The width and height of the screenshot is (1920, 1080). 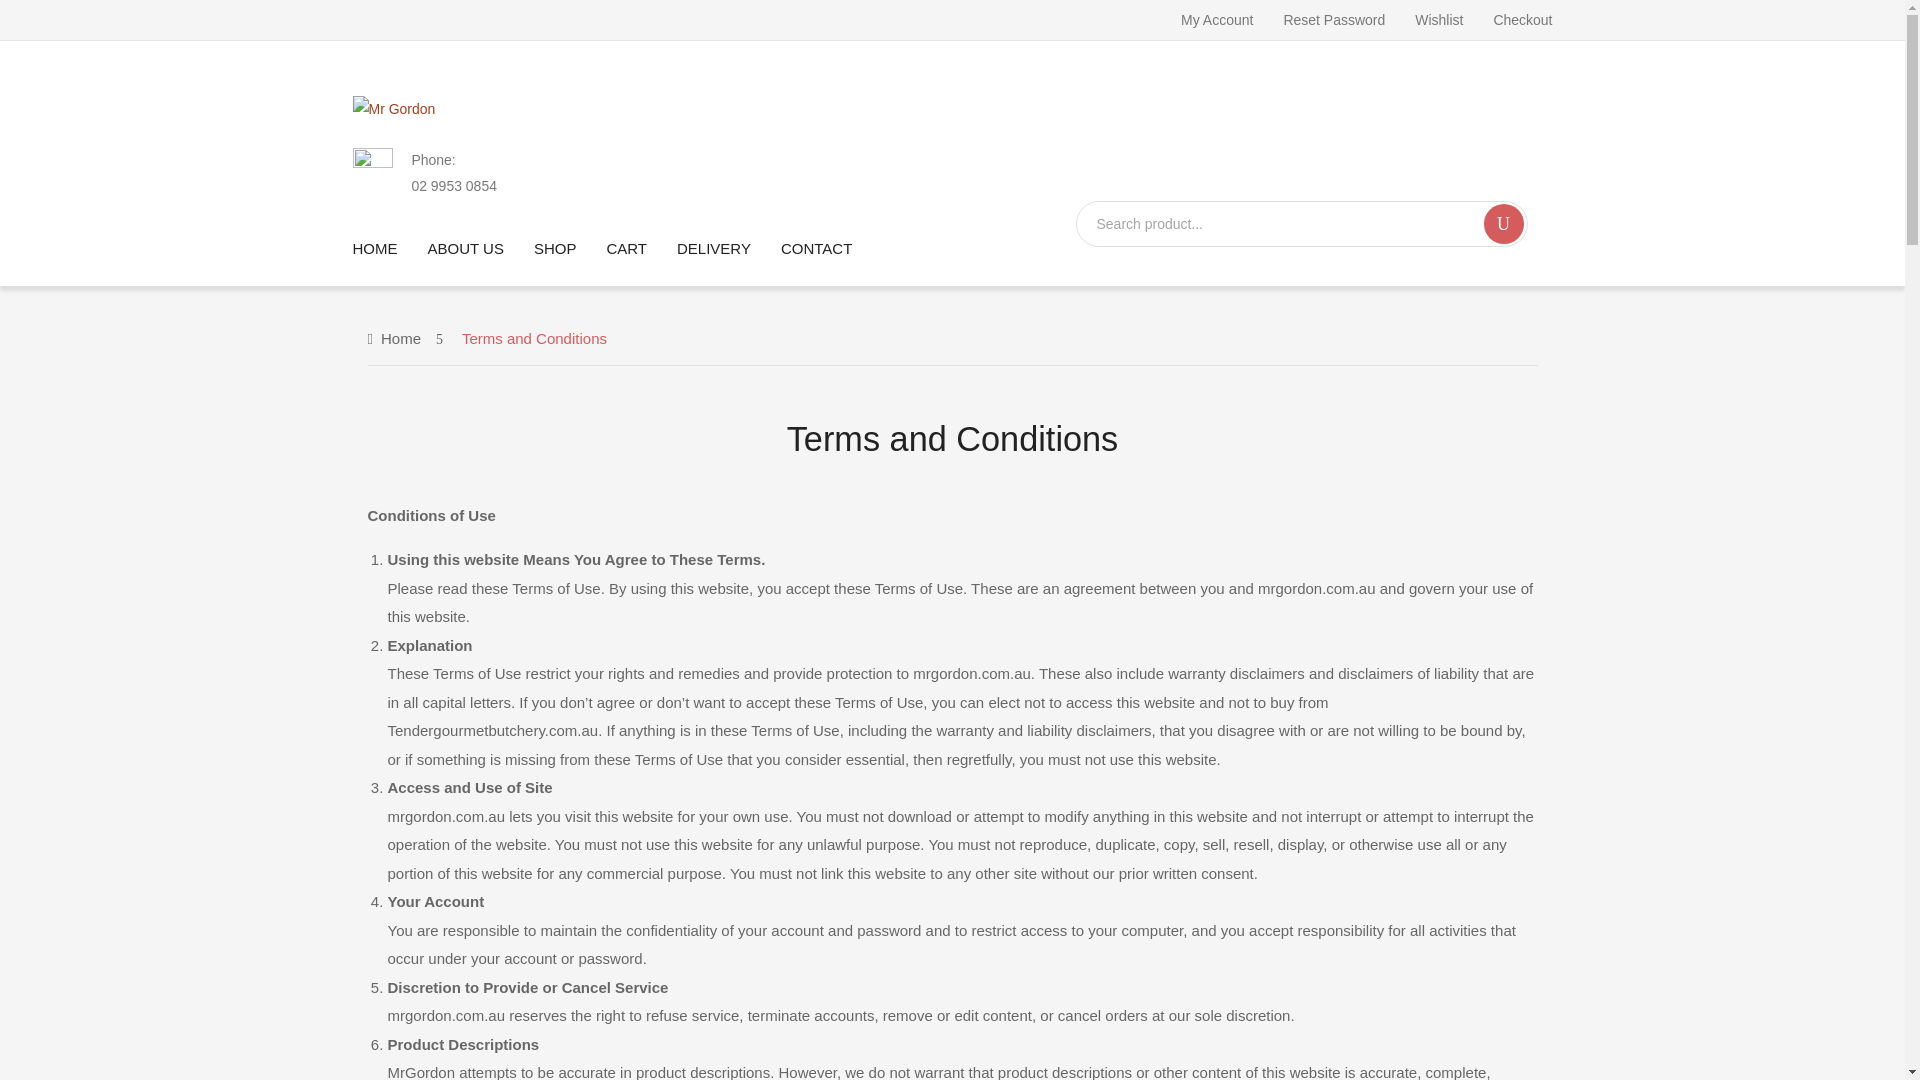 What do you see at coordinates (1504, 224) in the screenshot?
I see `Search` at bounding box center [1504, 224].